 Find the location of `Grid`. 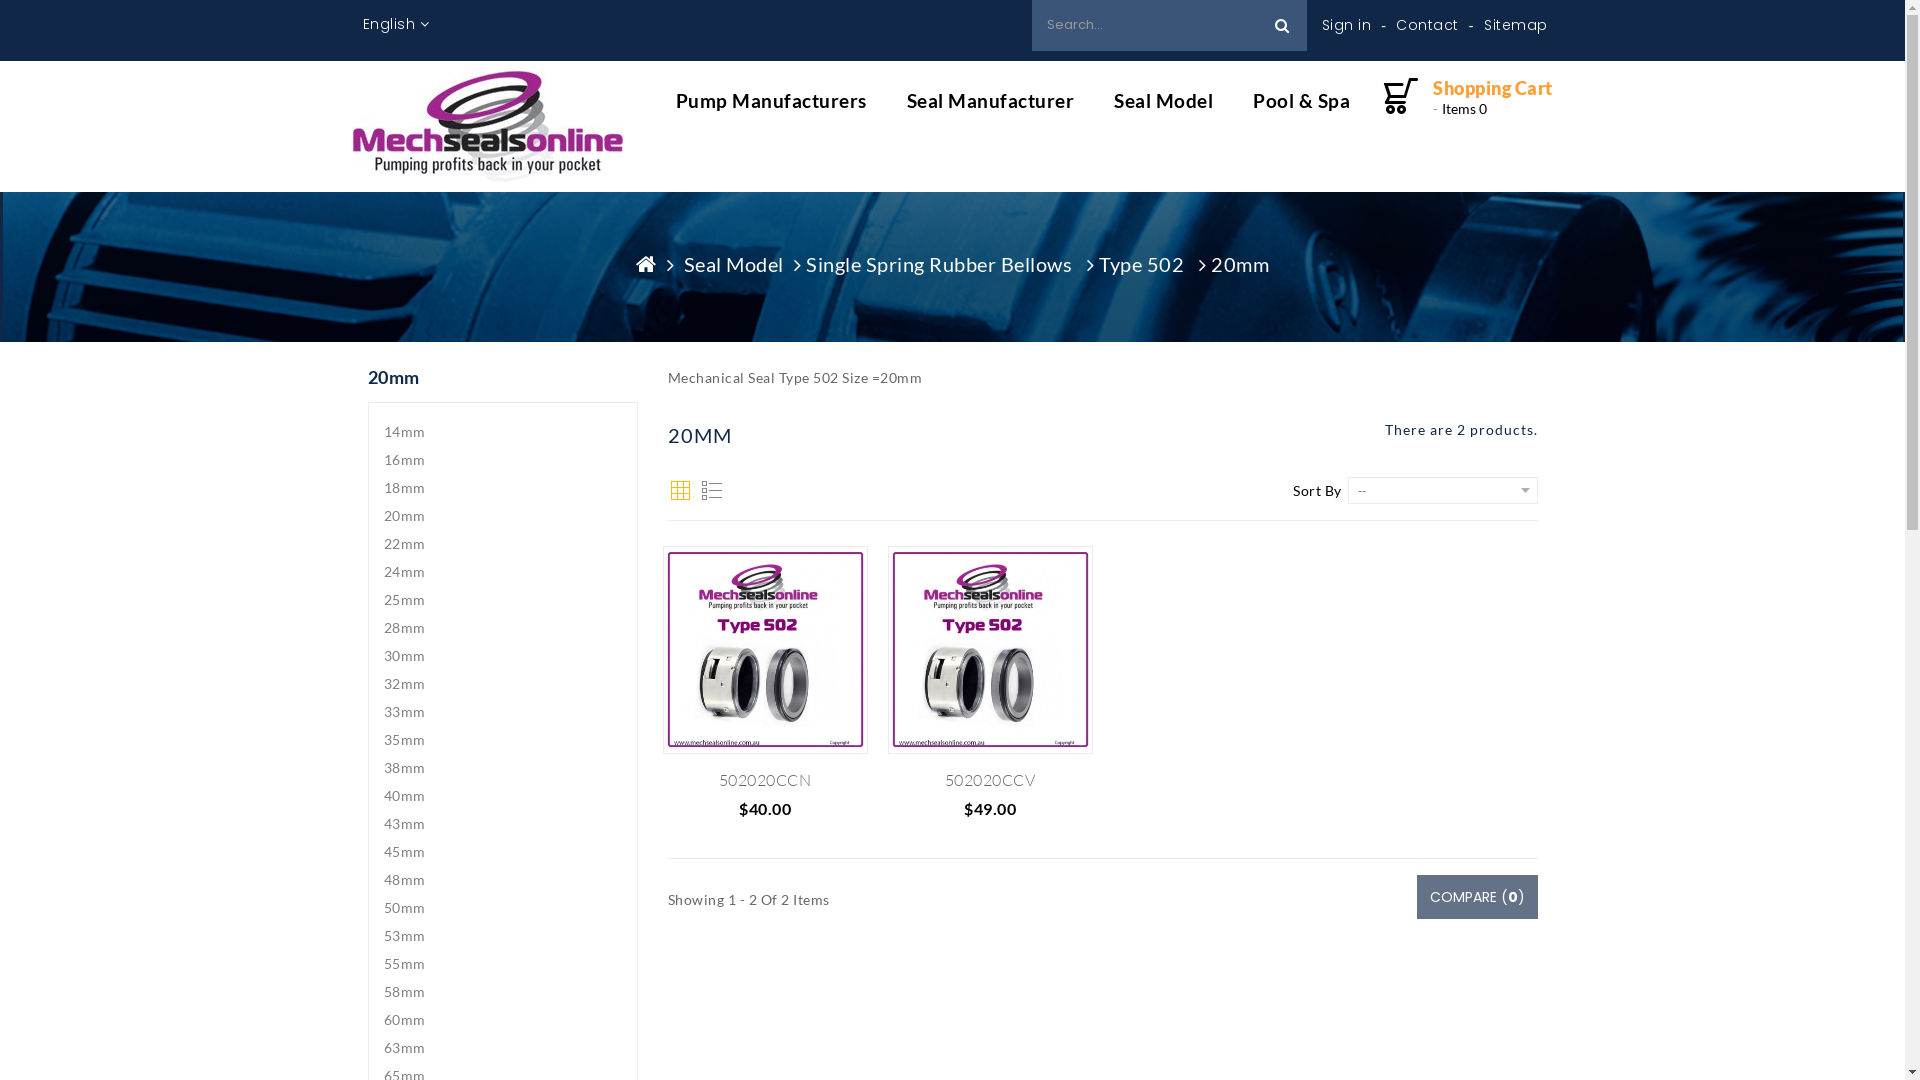

Grid is located at coordinates (680, 491).